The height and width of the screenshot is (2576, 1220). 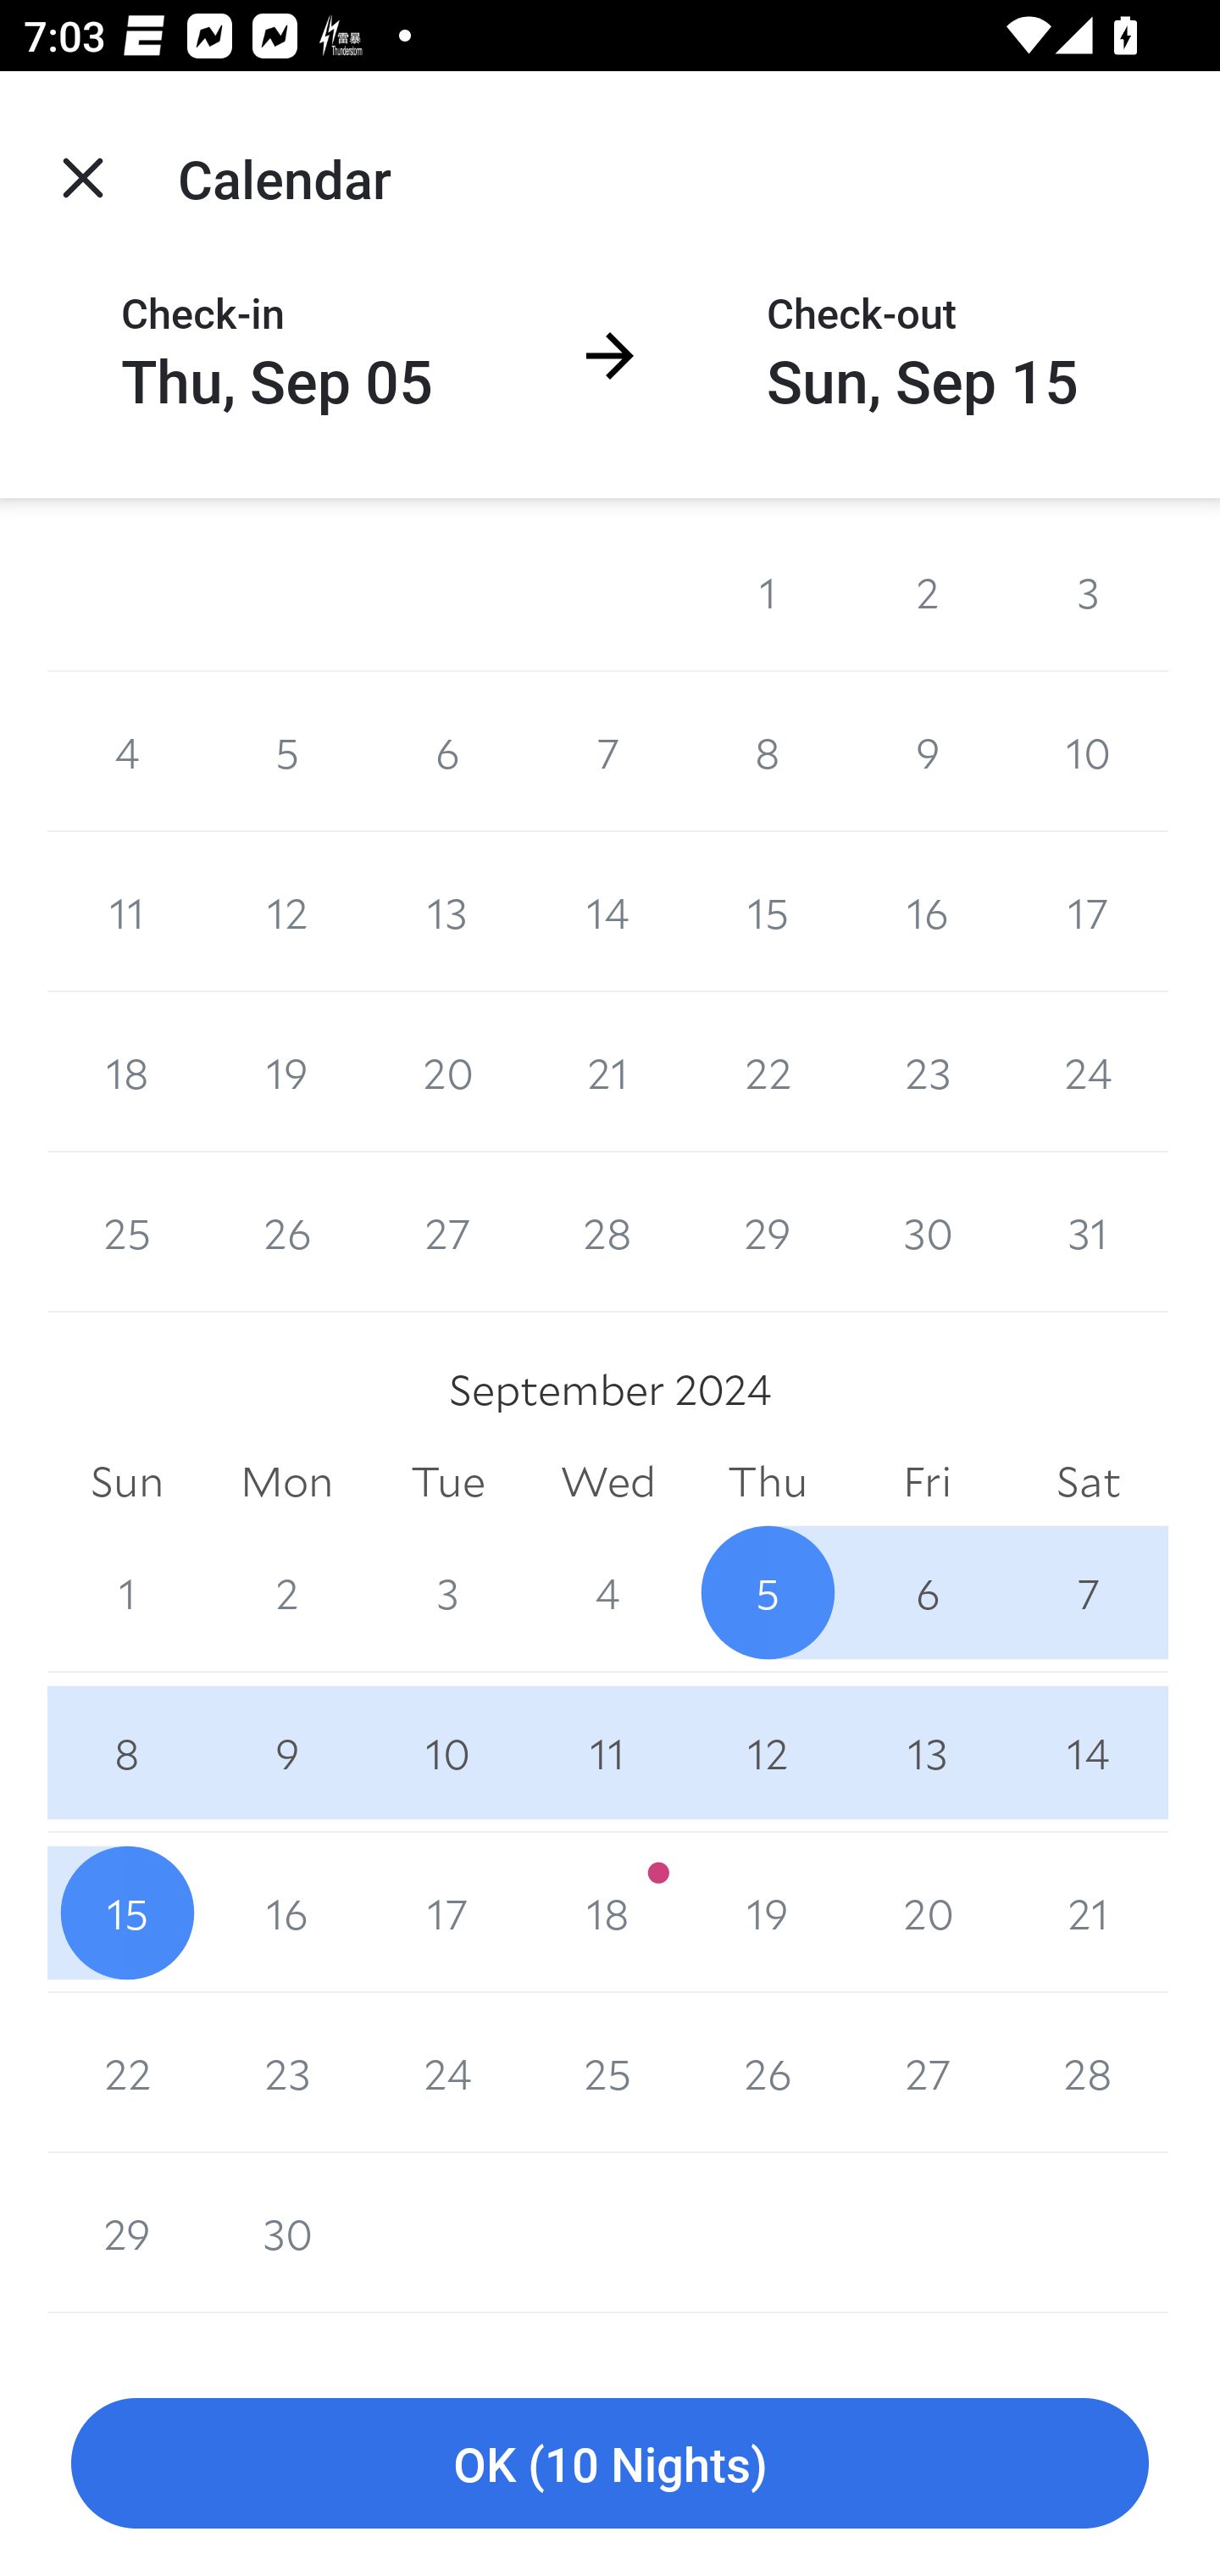 I want to click on 28 28 August 2024, so click(x=608, y=1232).